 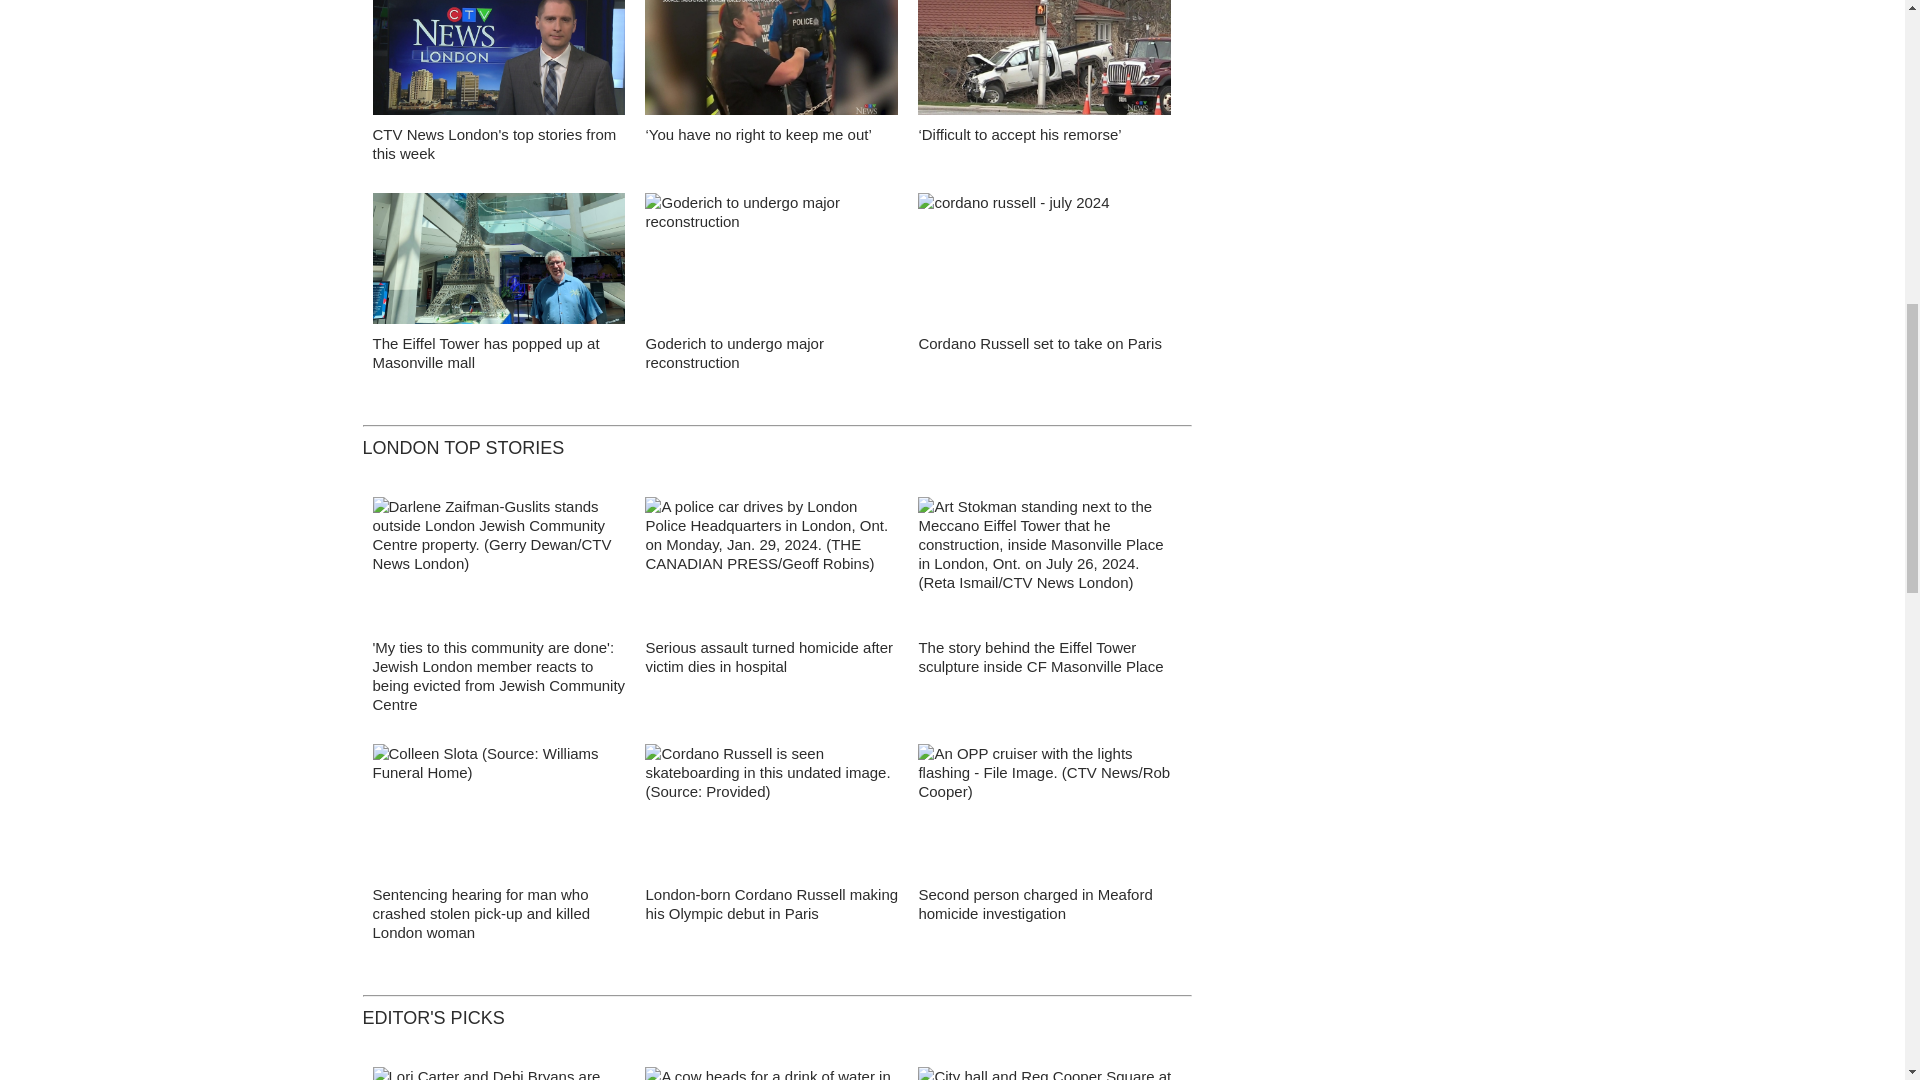 I want to click on false, so click(x=1044, y=258).